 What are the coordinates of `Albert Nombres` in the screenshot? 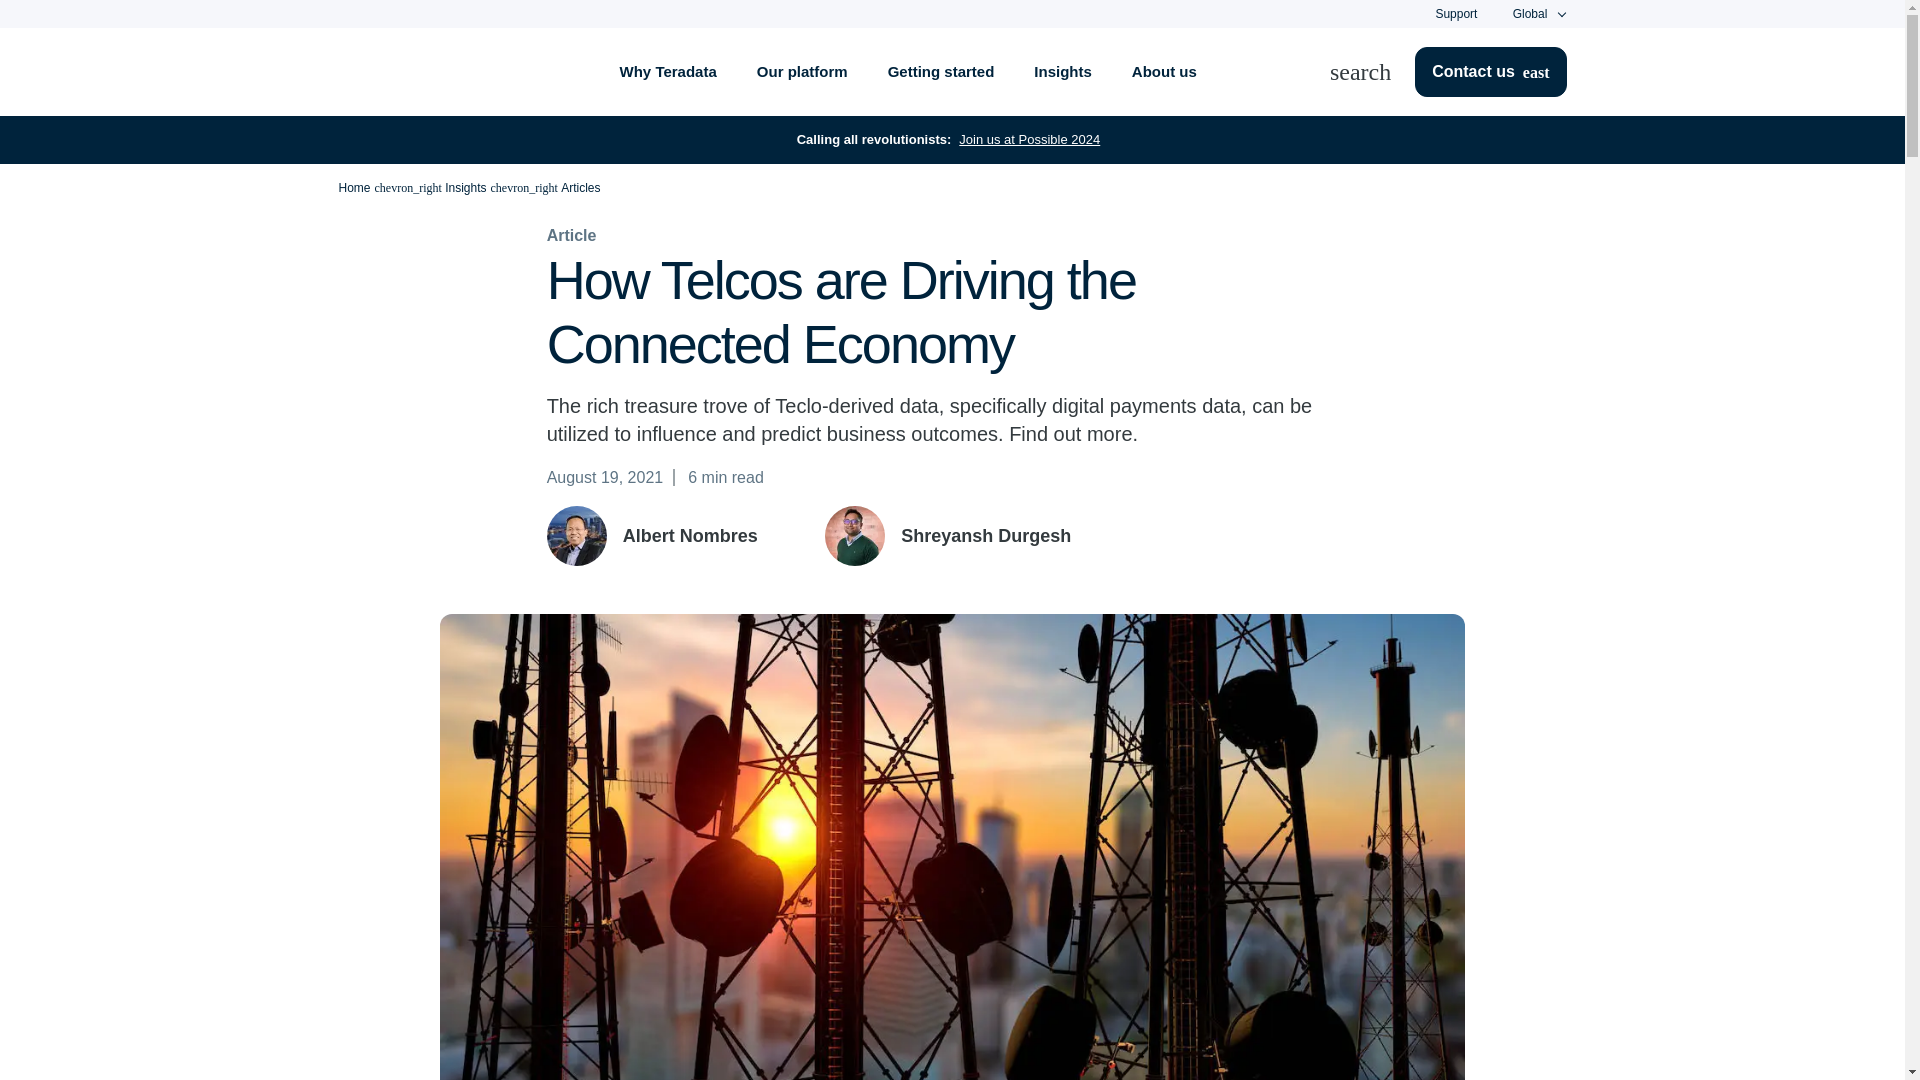 It's located at (576, 536).